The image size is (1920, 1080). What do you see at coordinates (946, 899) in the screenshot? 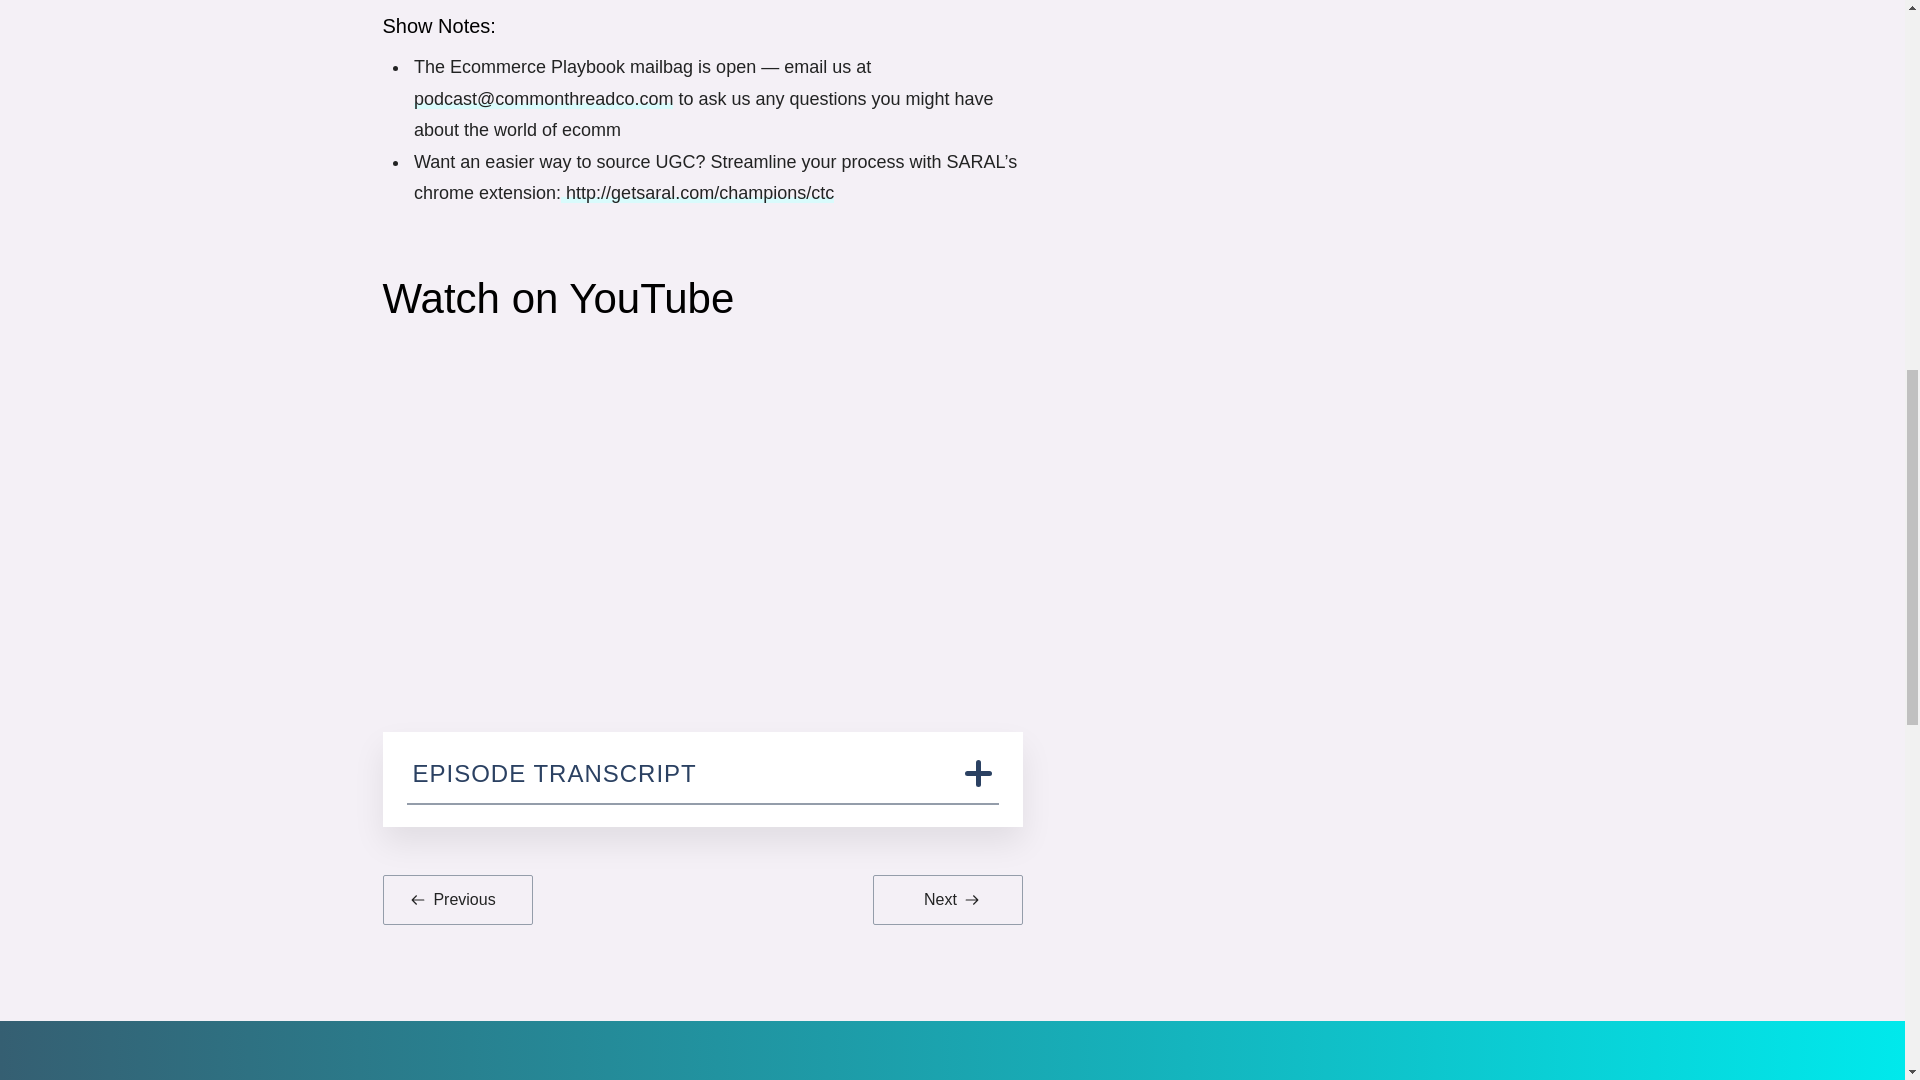
I see `Next` at bounding box center [946, 899].